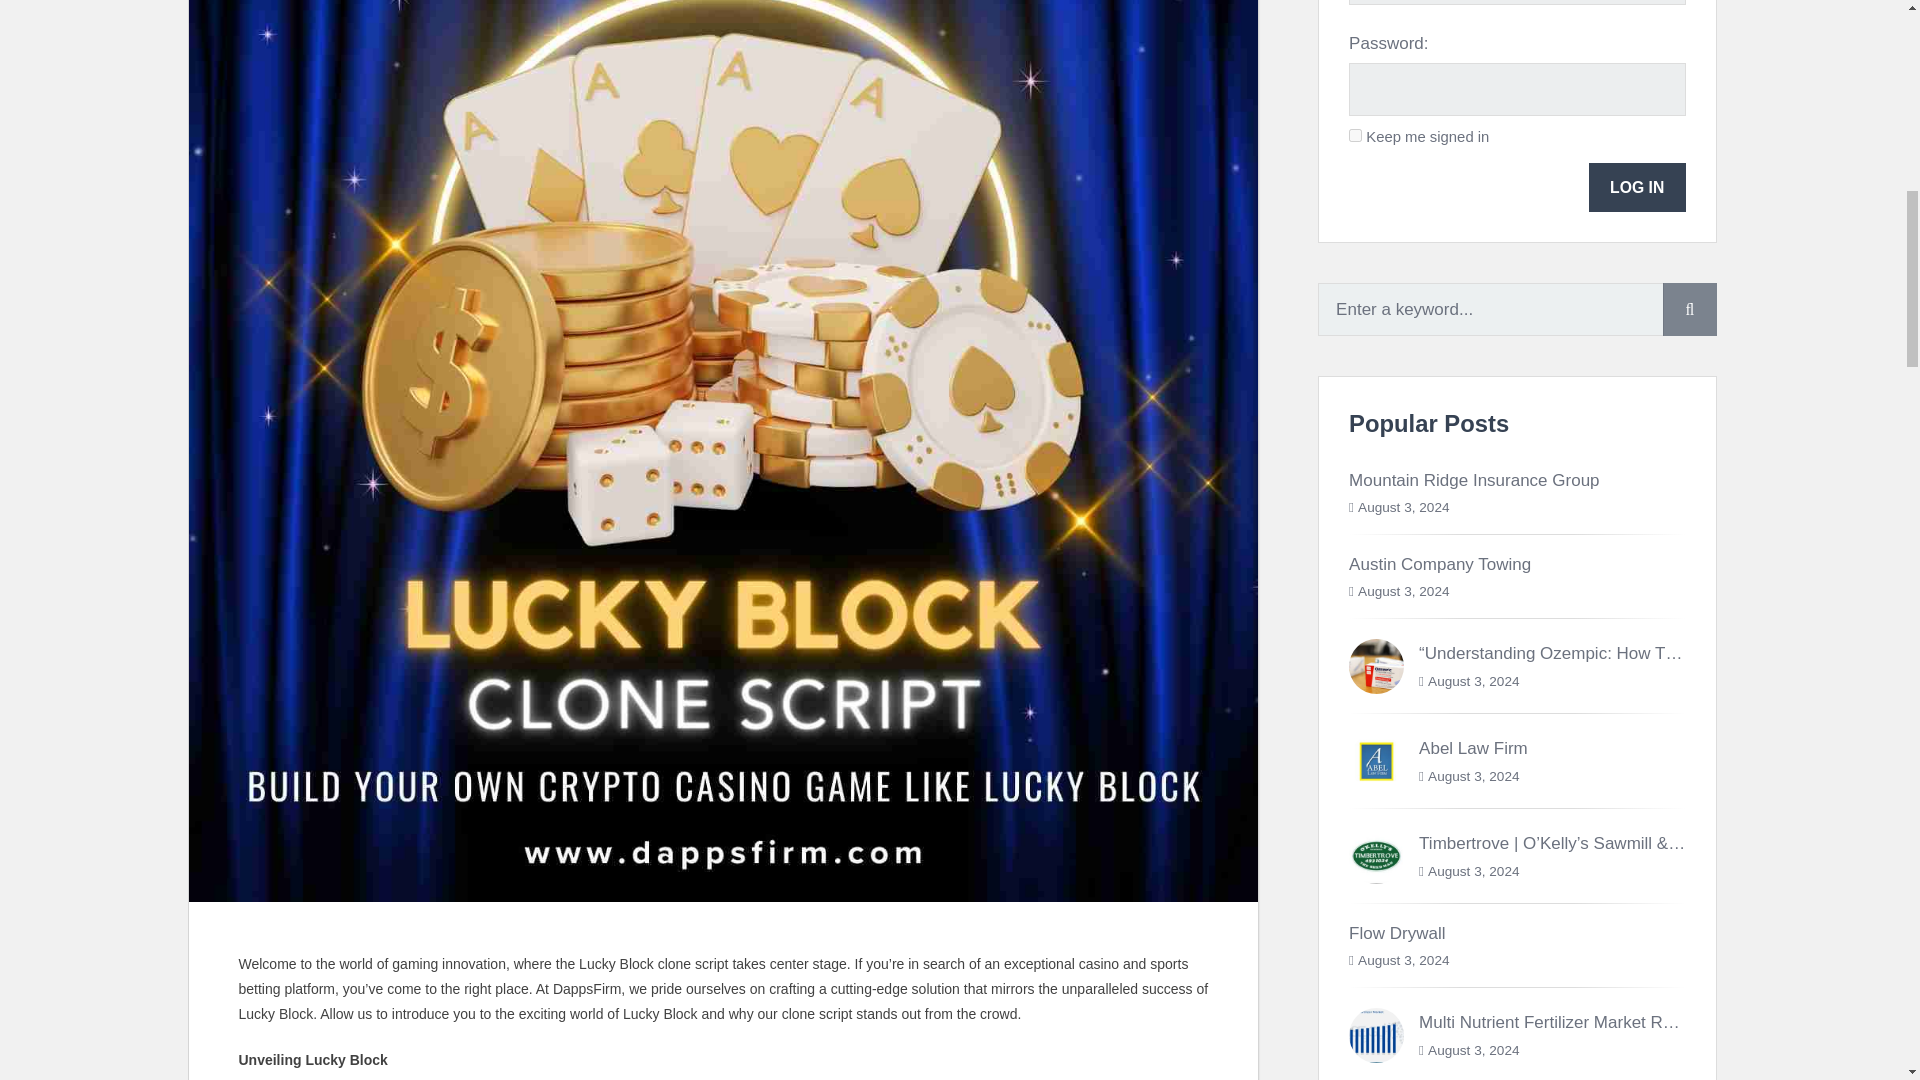  I want to click on Mountain Ridge Insurance Group, so click(1474, 480).